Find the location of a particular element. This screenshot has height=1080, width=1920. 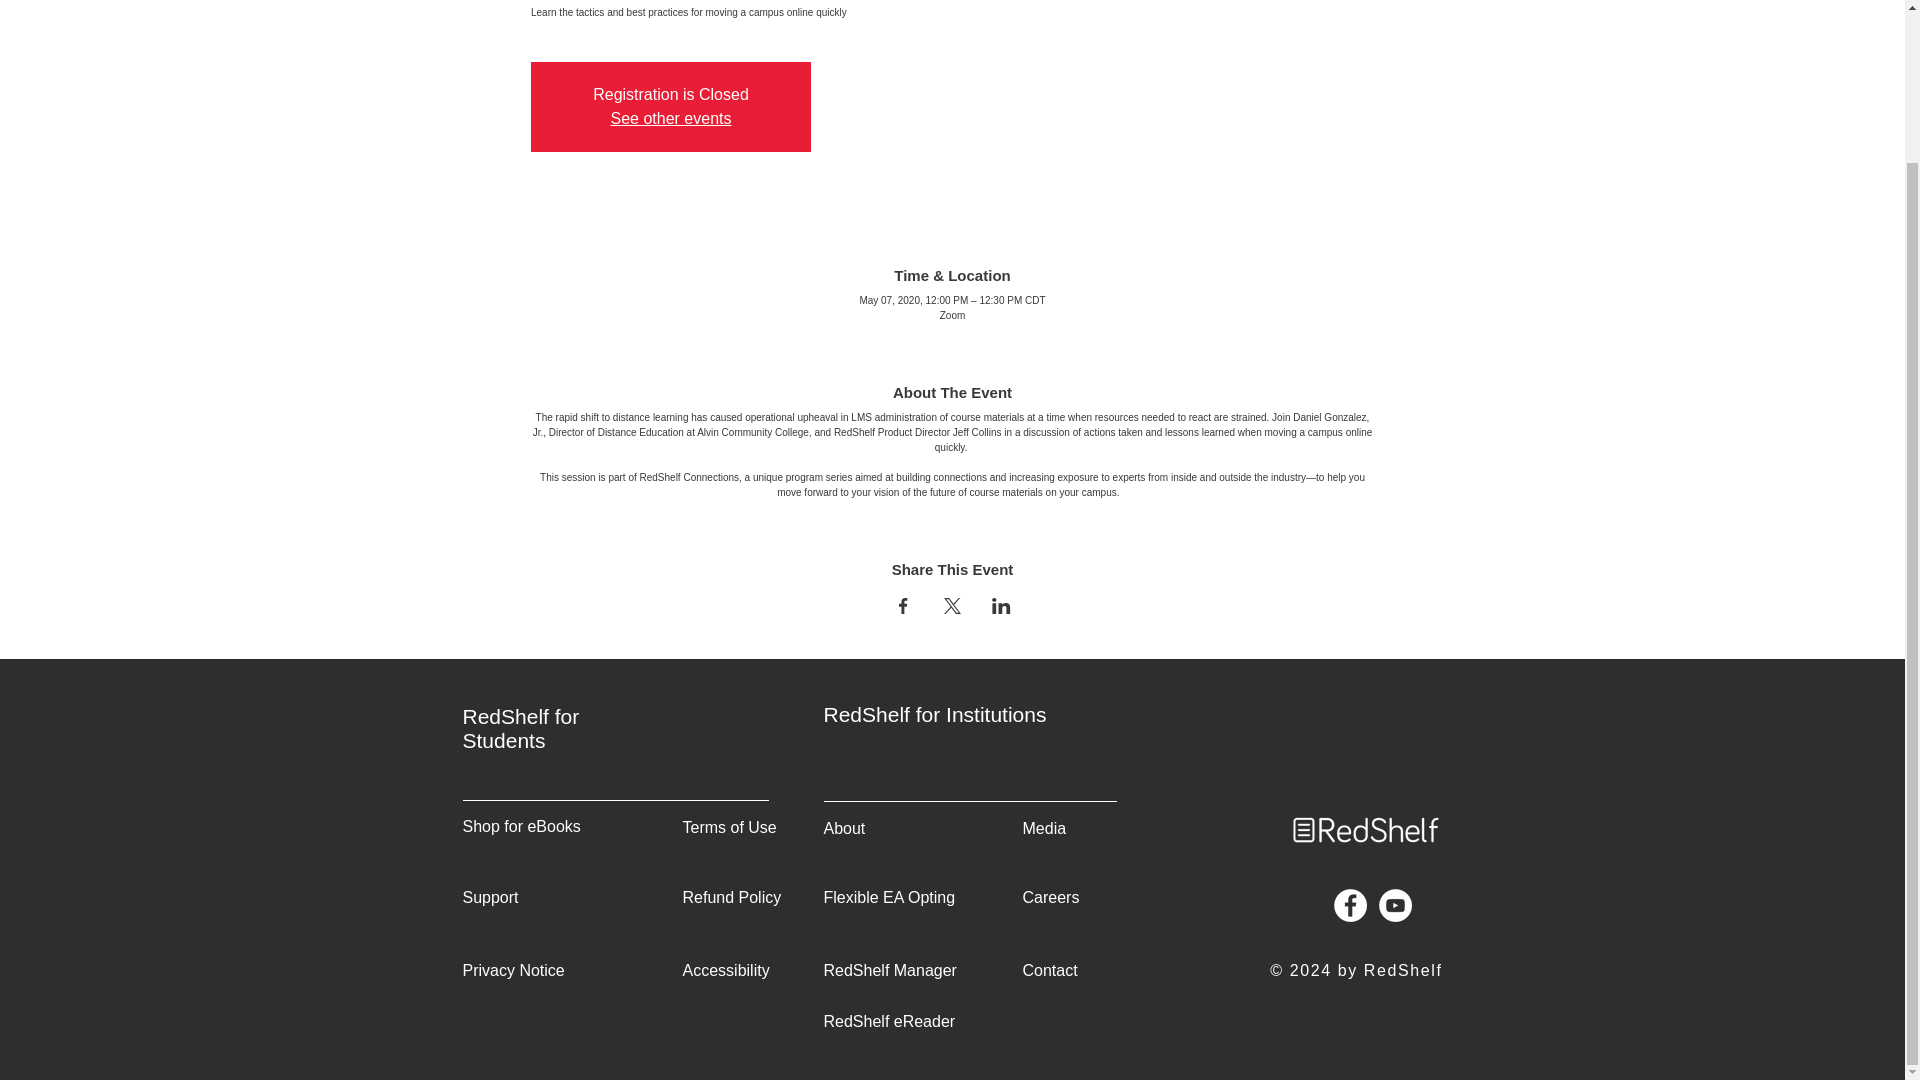

Shop for eBooks is located at coordinates (520, 826).